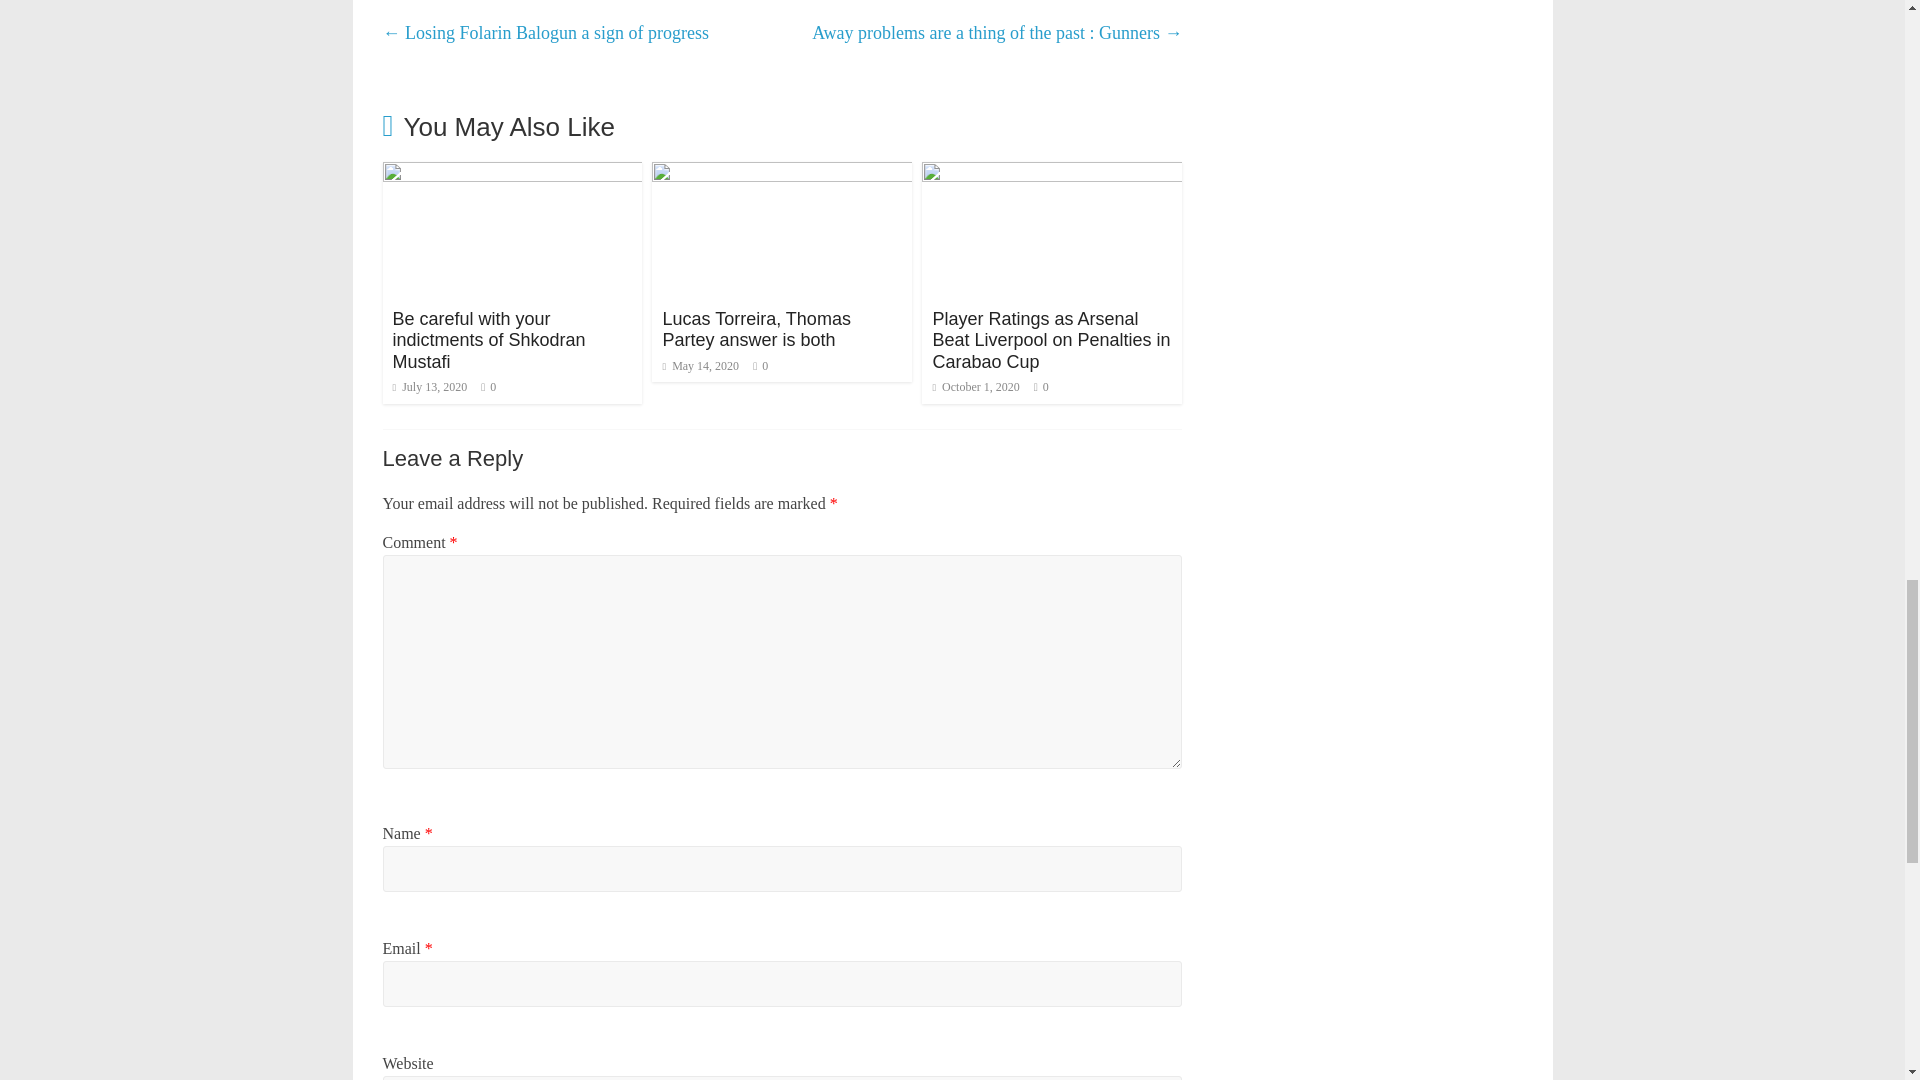 The image size is (1920, 1080). I want to click on May 14, 2020, so click(700, 365).